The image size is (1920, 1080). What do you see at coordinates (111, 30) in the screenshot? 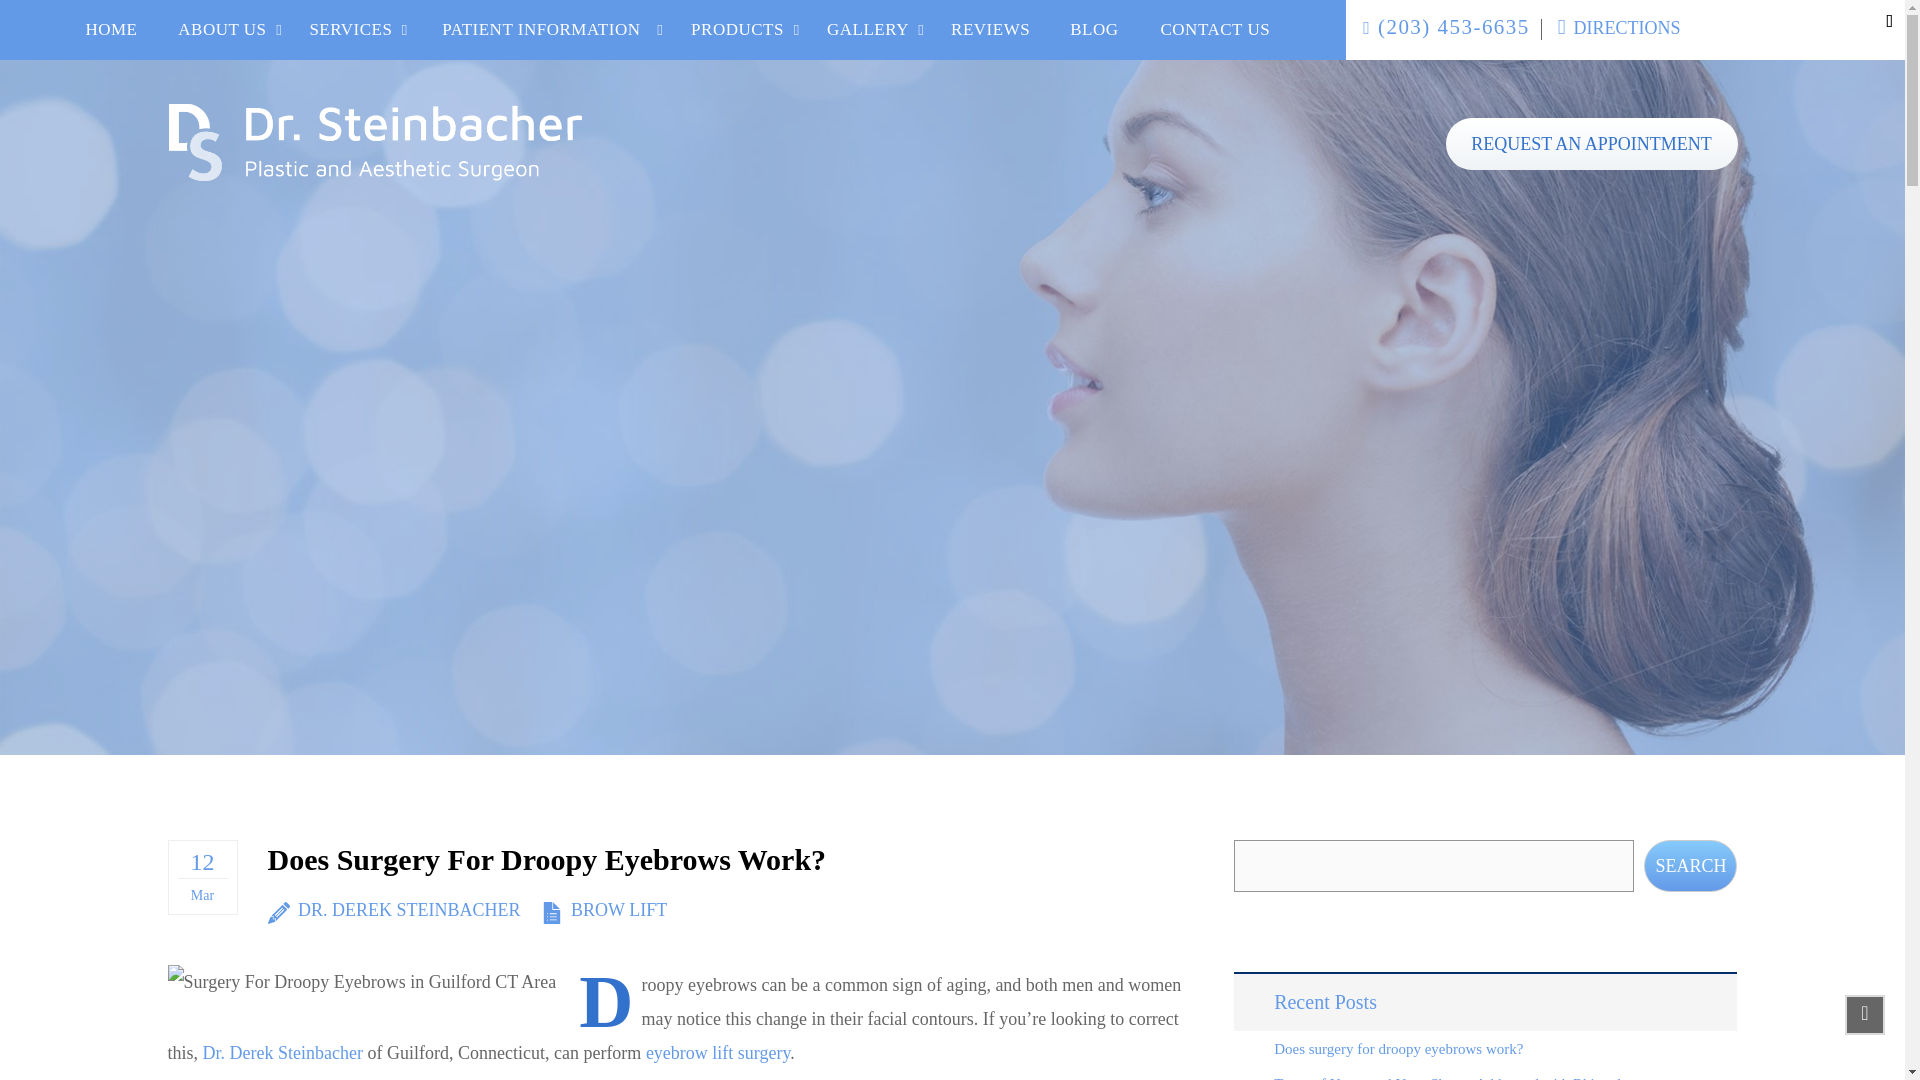
I see `HOME` at bounding box center [111, 30].